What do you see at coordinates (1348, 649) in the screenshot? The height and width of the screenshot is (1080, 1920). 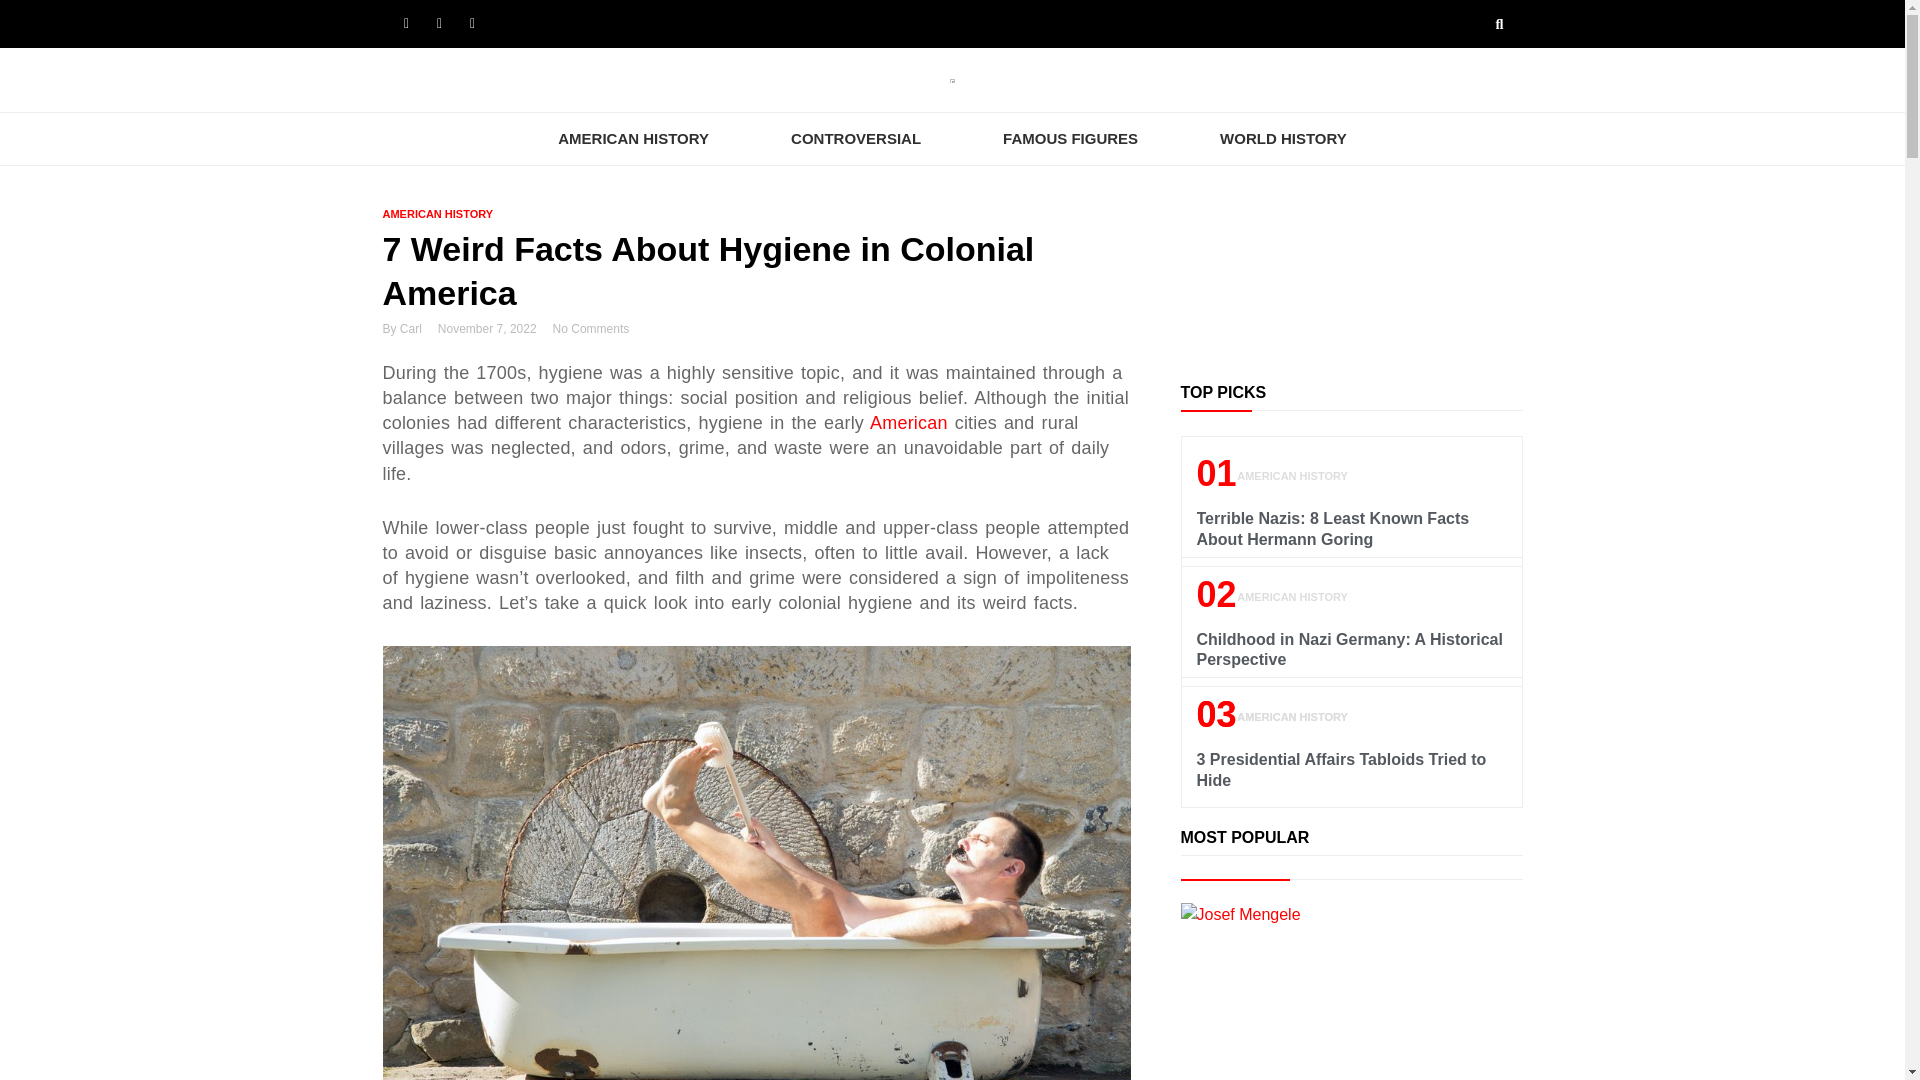 I see `Childhood in Nazi Germany: A Historical Perspective` at bounding box center [1348, 649].